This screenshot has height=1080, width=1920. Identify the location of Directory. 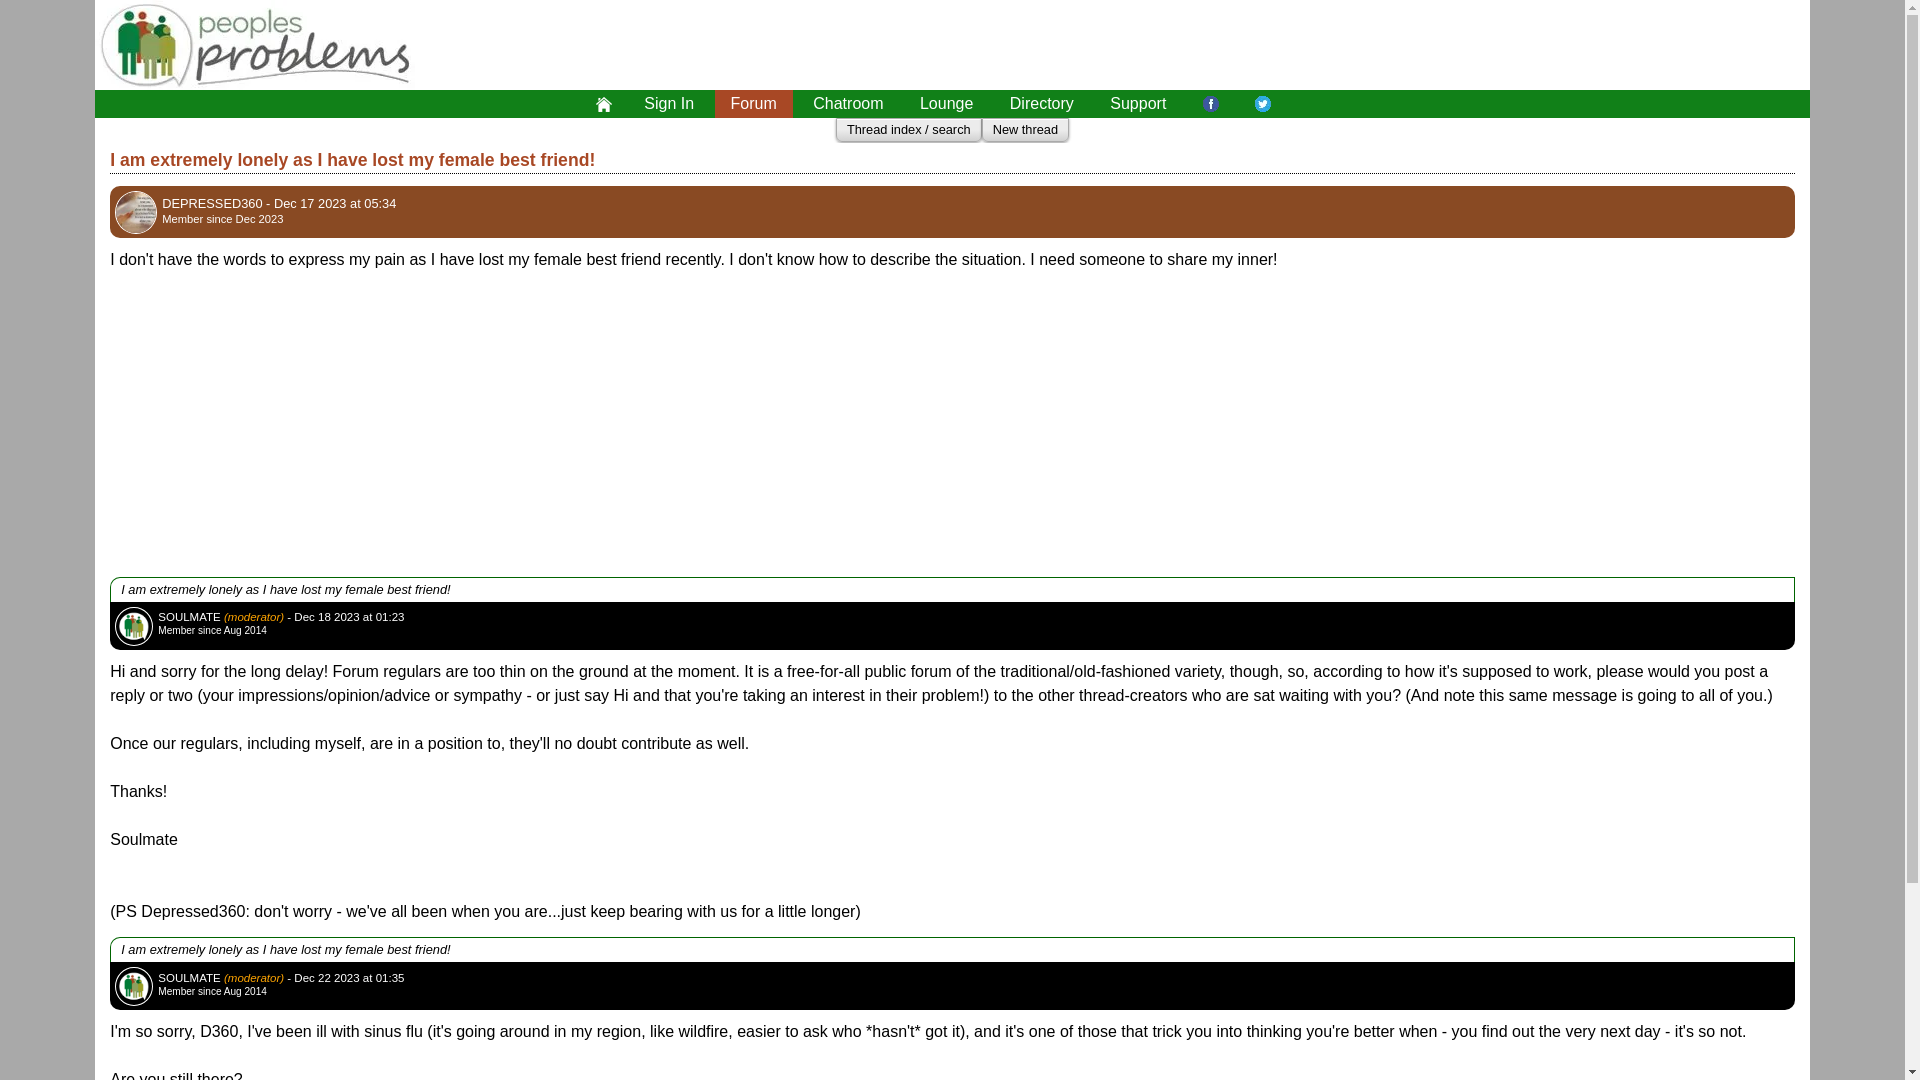
(1042, 103).